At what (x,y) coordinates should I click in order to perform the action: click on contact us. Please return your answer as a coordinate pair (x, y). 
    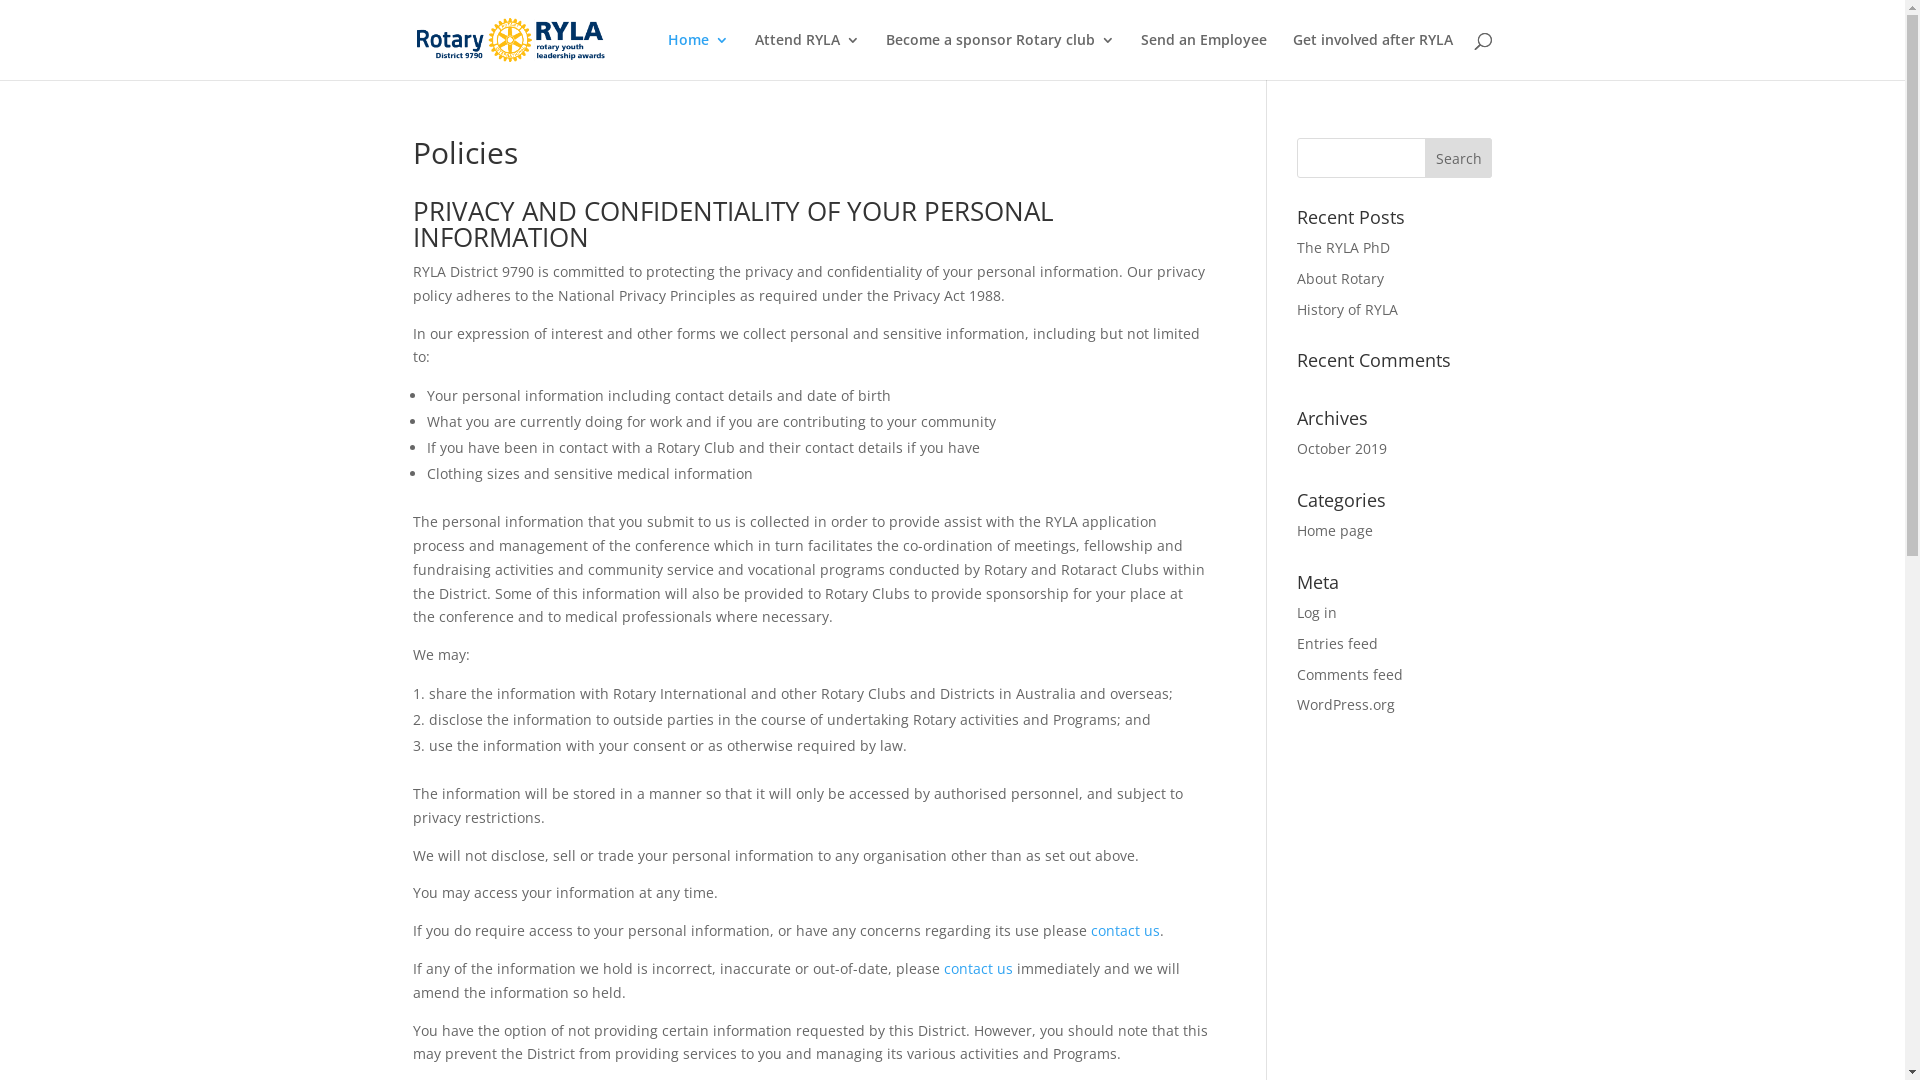
    Looking at the image, I should click on (978, 968).